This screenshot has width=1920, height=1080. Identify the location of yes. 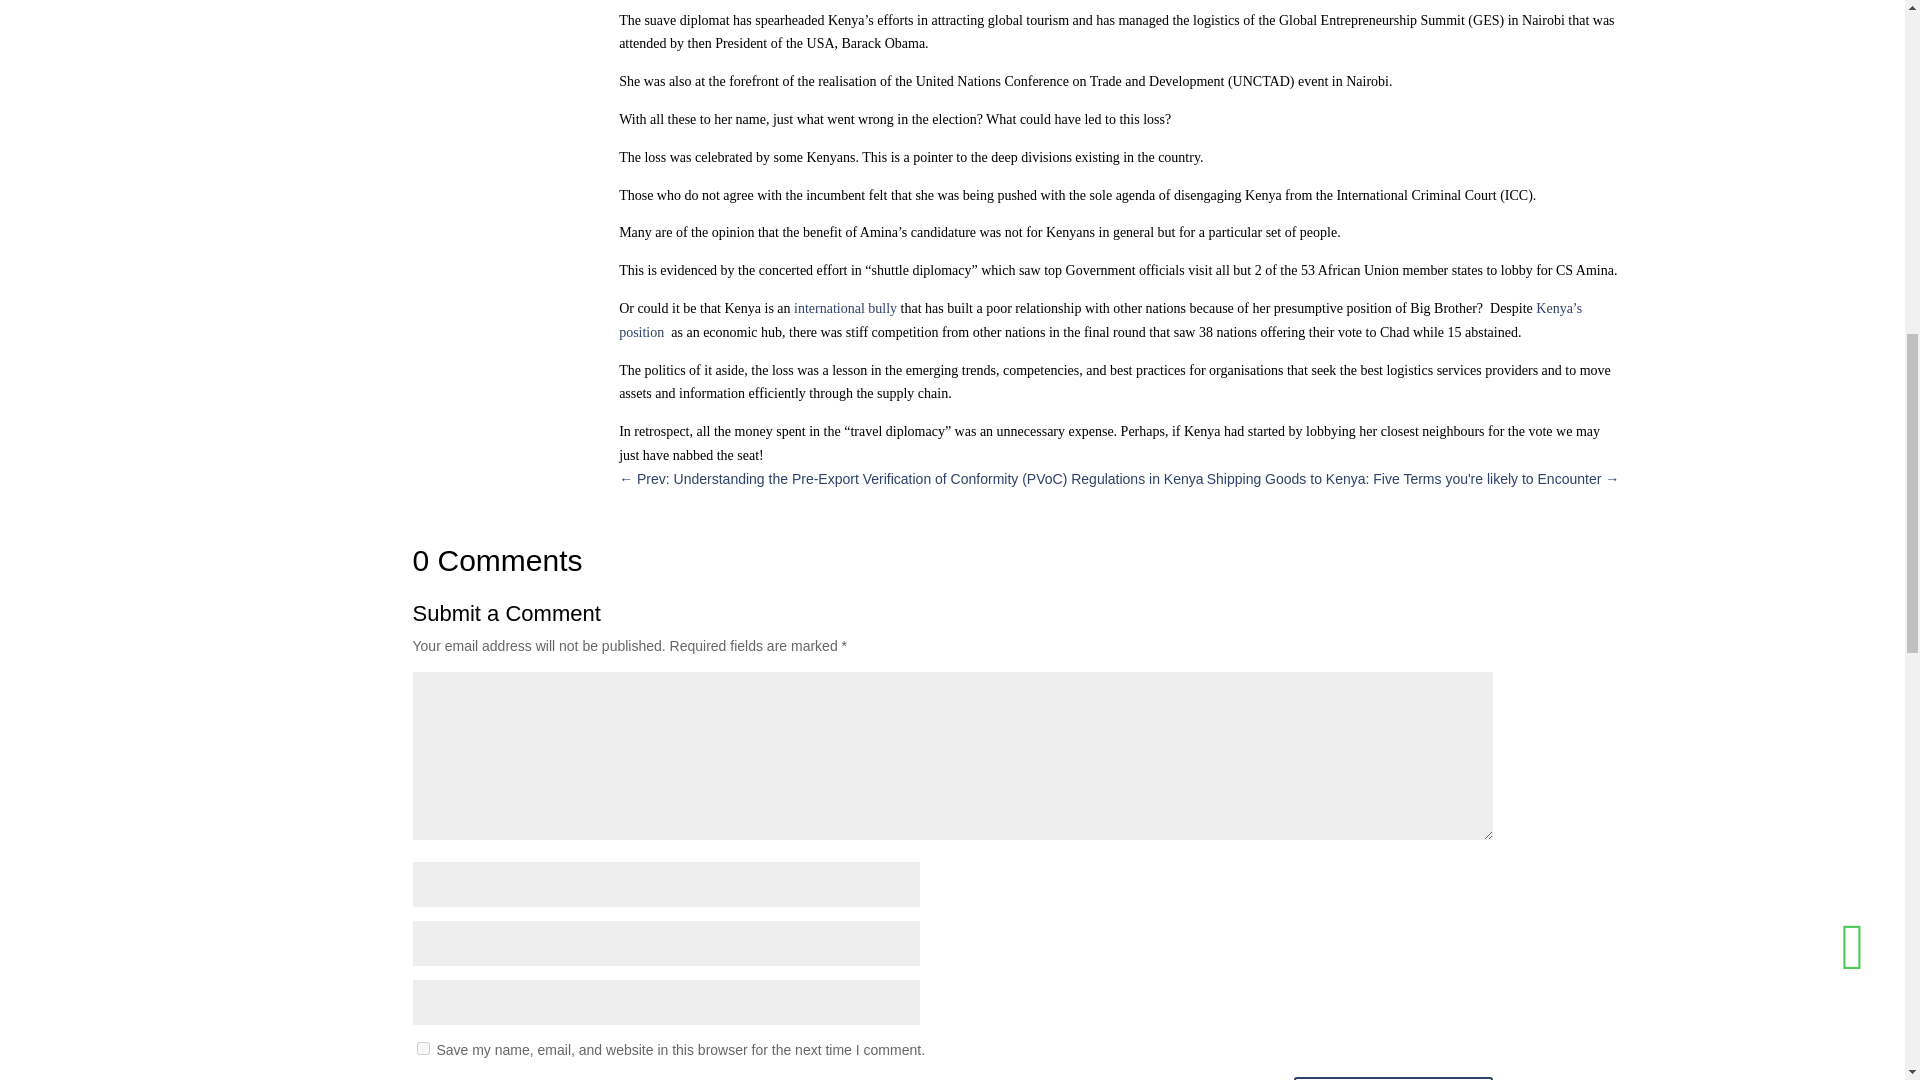
(422, 1048).